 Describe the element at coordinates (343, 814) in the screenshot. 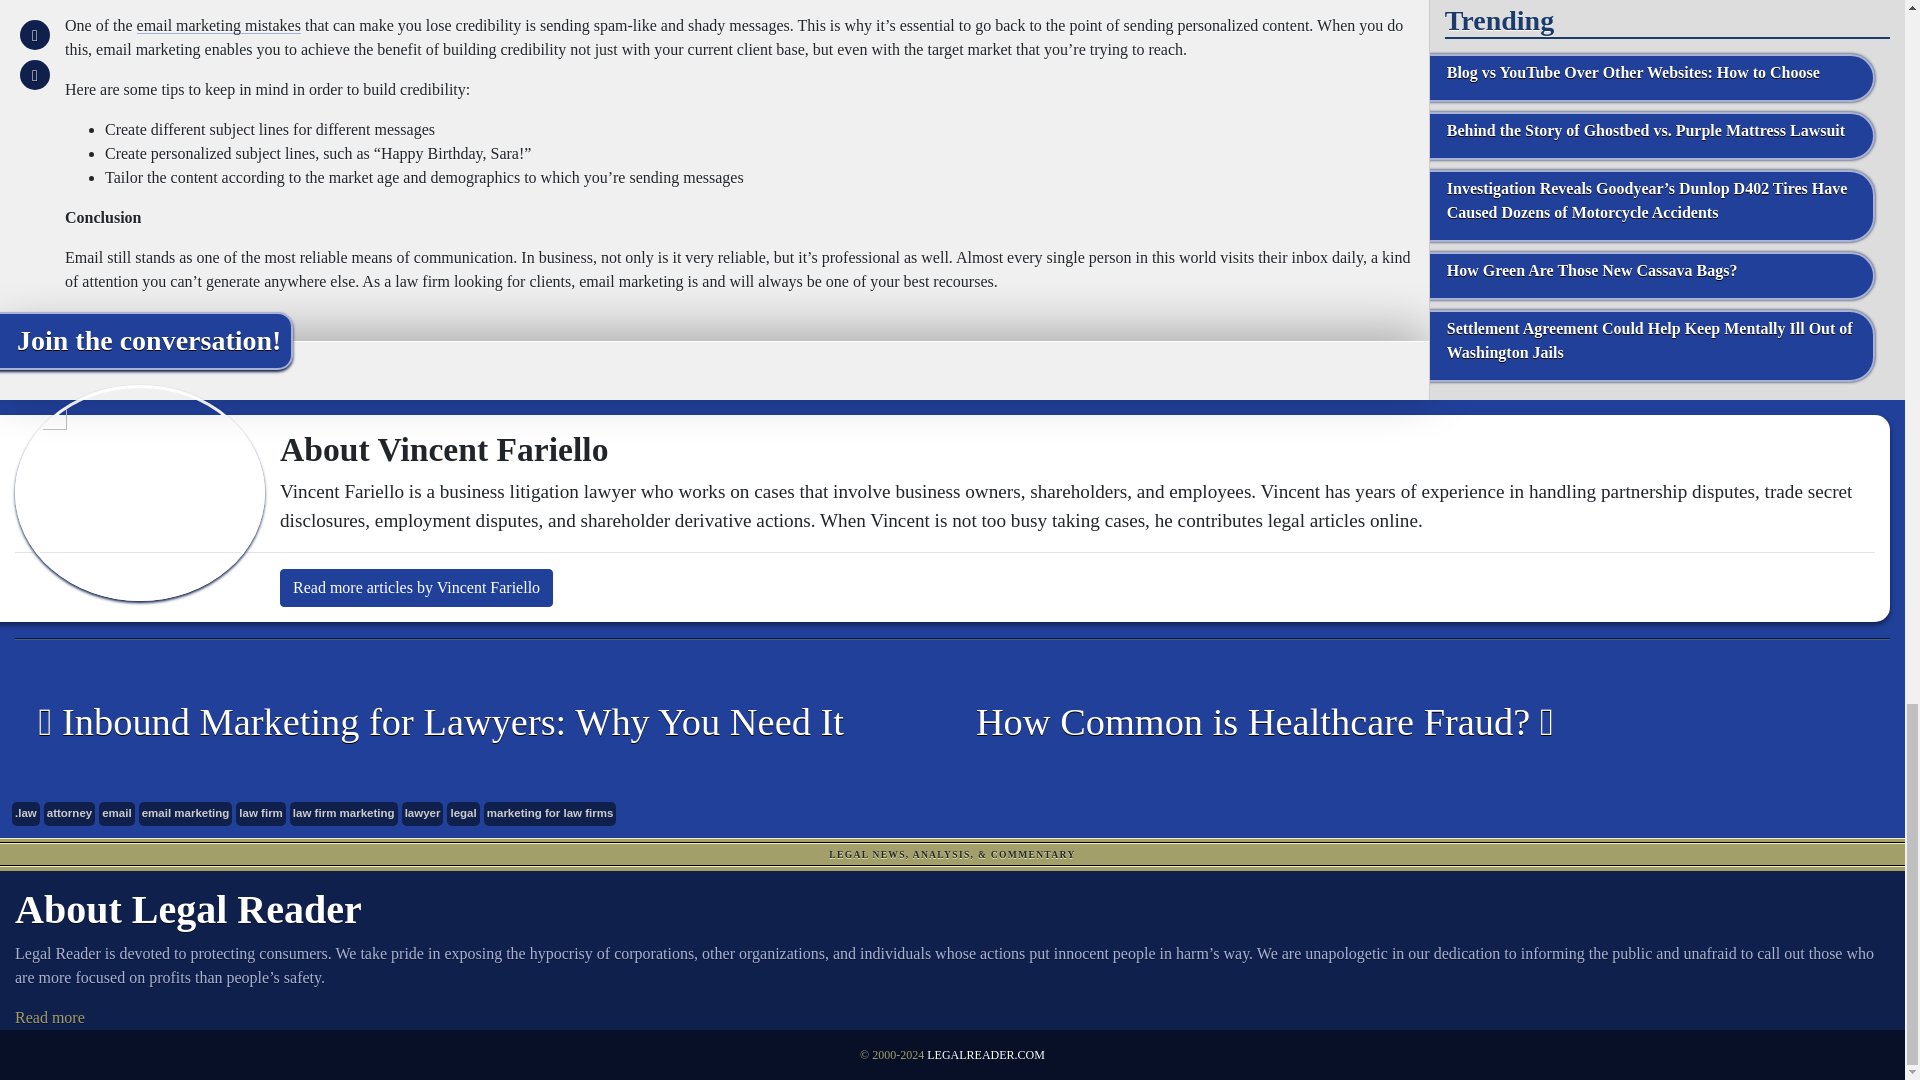

I see `law firm marketing` at that location.